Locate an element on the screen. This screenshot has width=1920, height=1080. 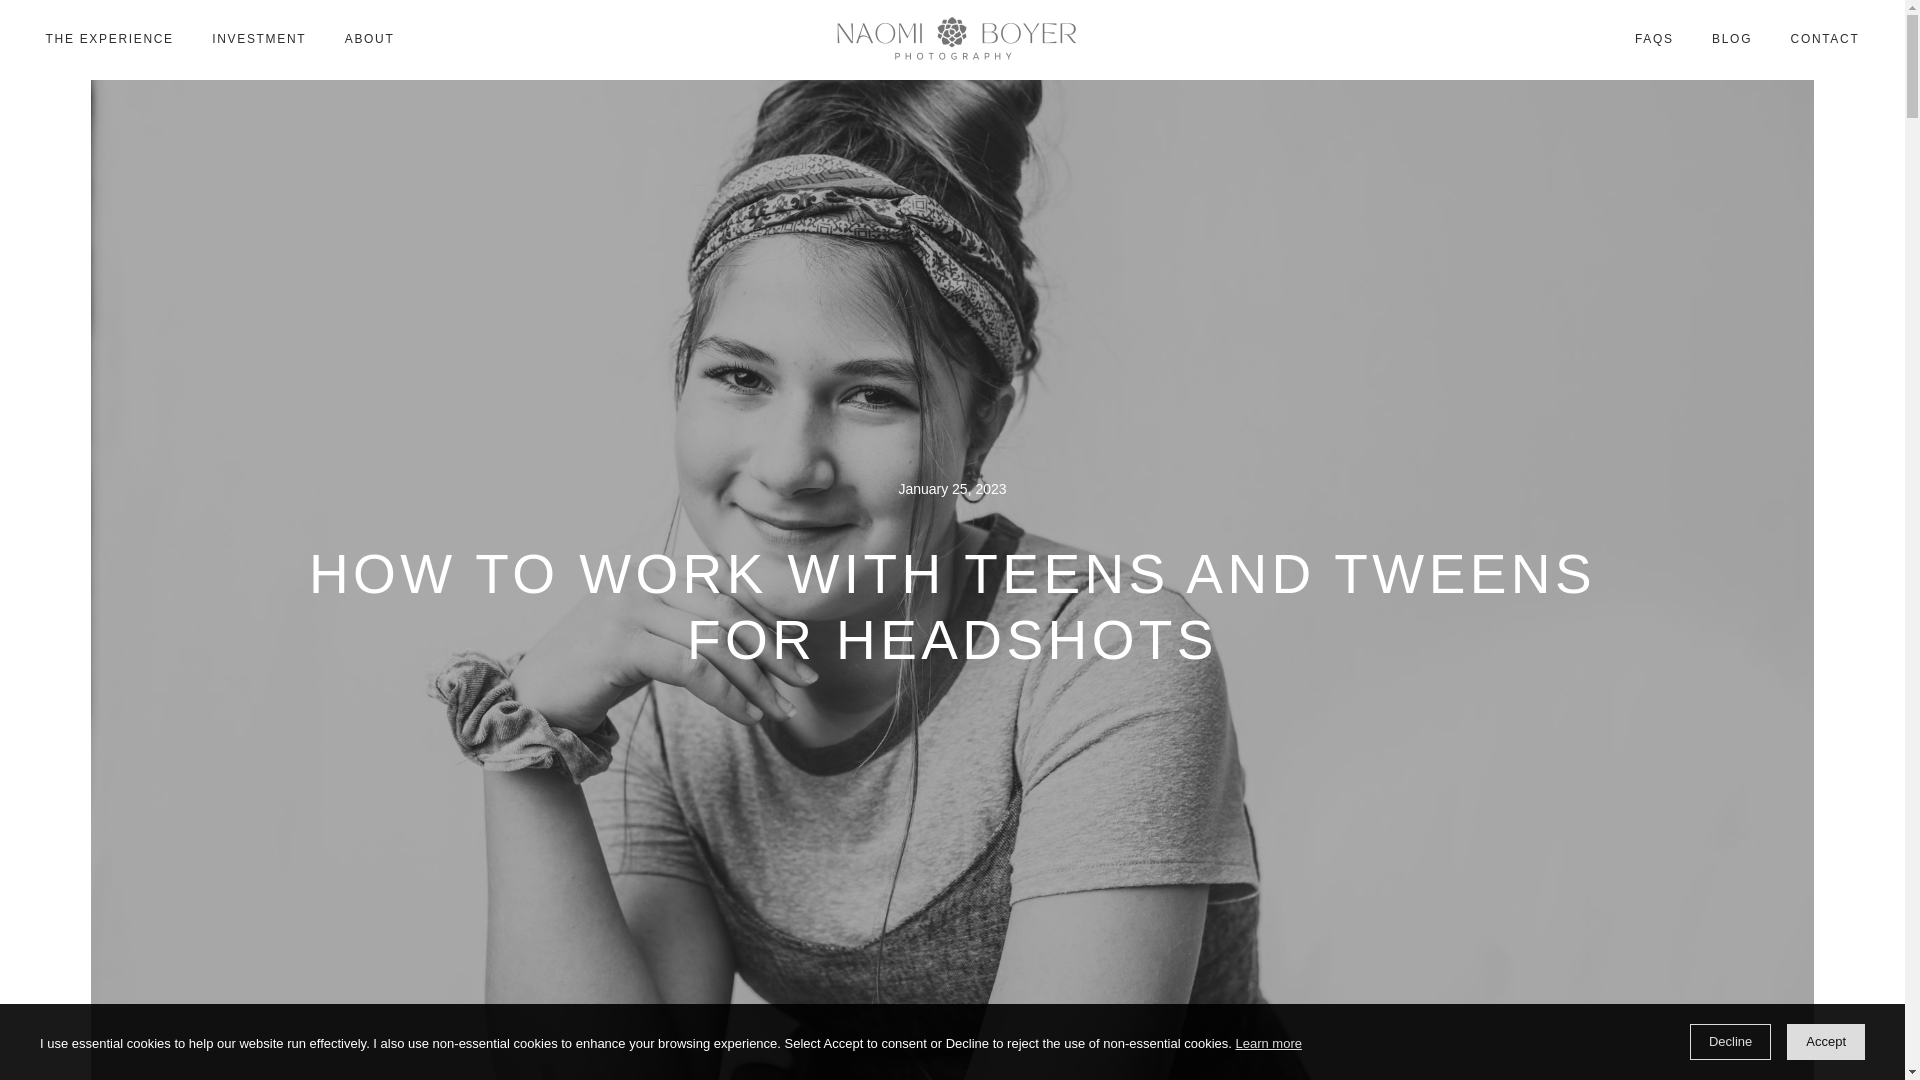
Accept is located at coordinates (1826, 1041).